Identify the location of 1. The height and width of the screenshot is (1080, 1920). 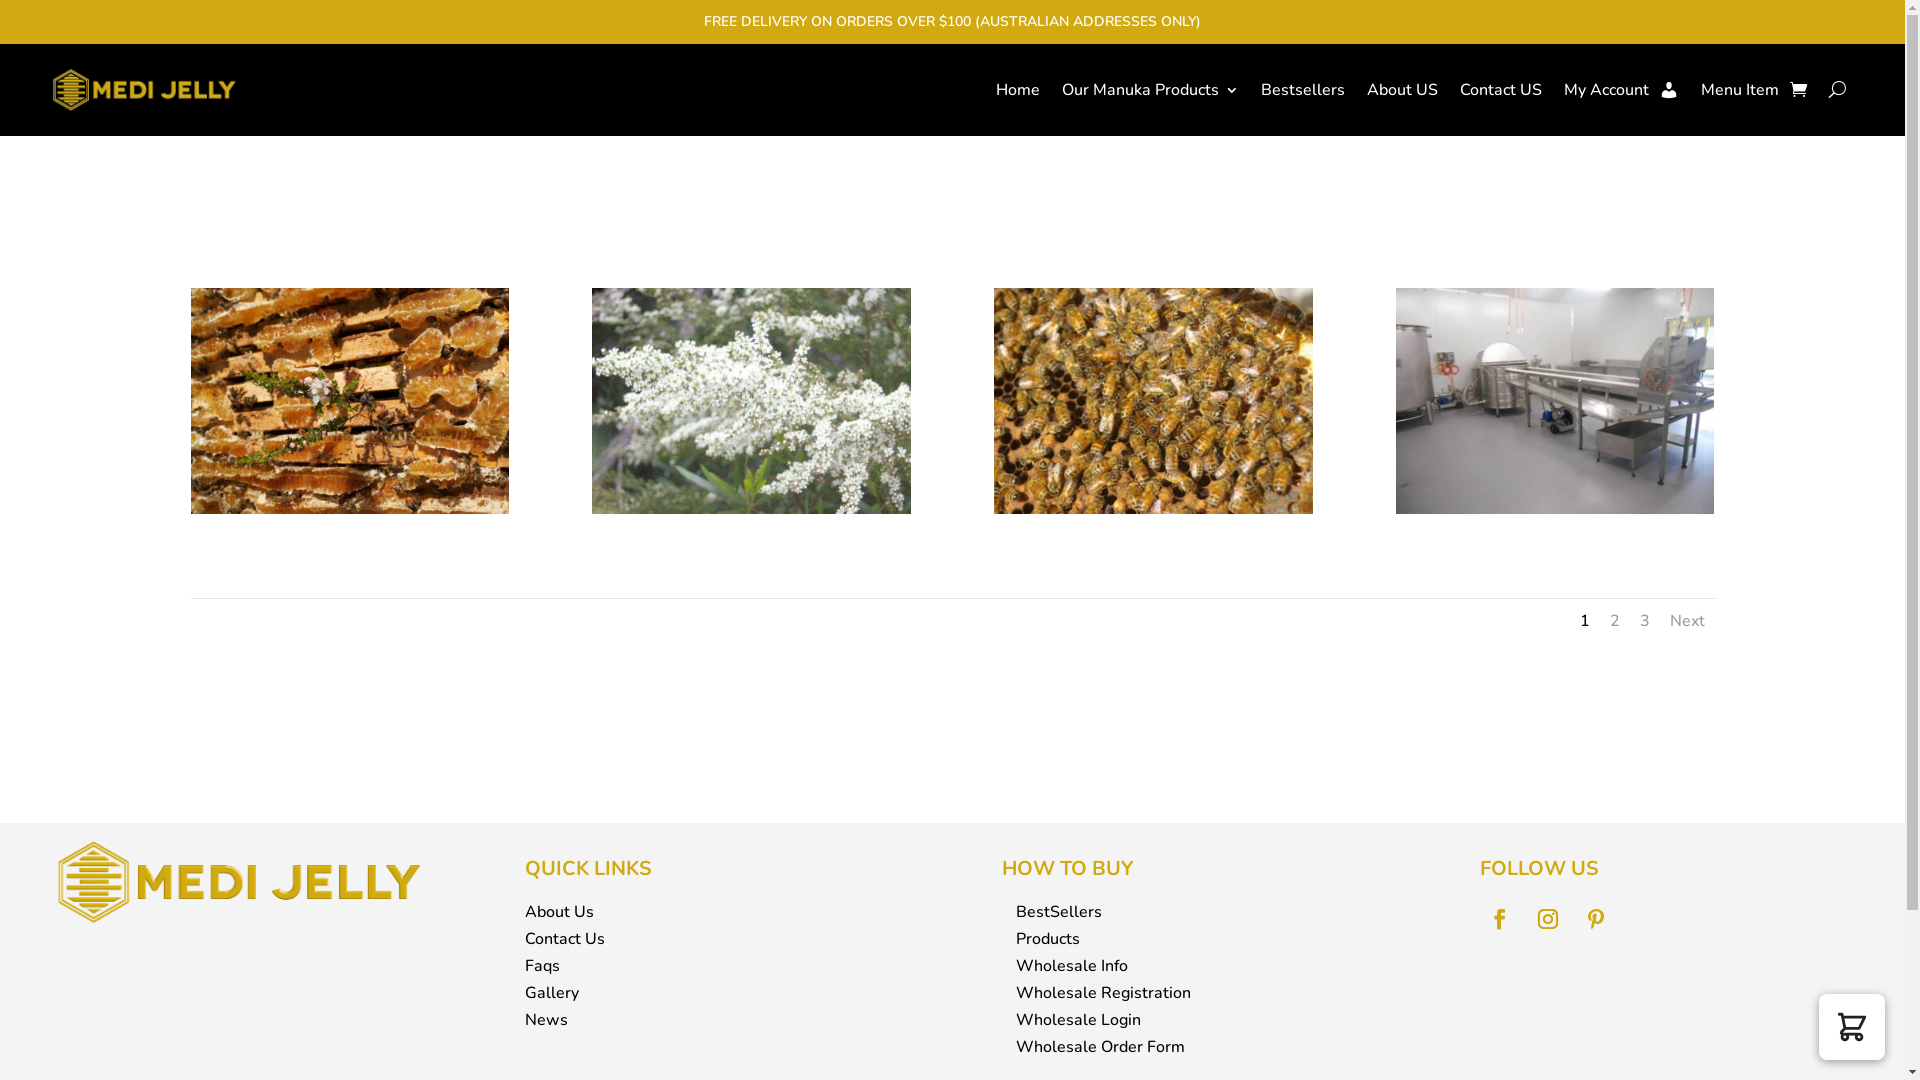
(1585, 621).